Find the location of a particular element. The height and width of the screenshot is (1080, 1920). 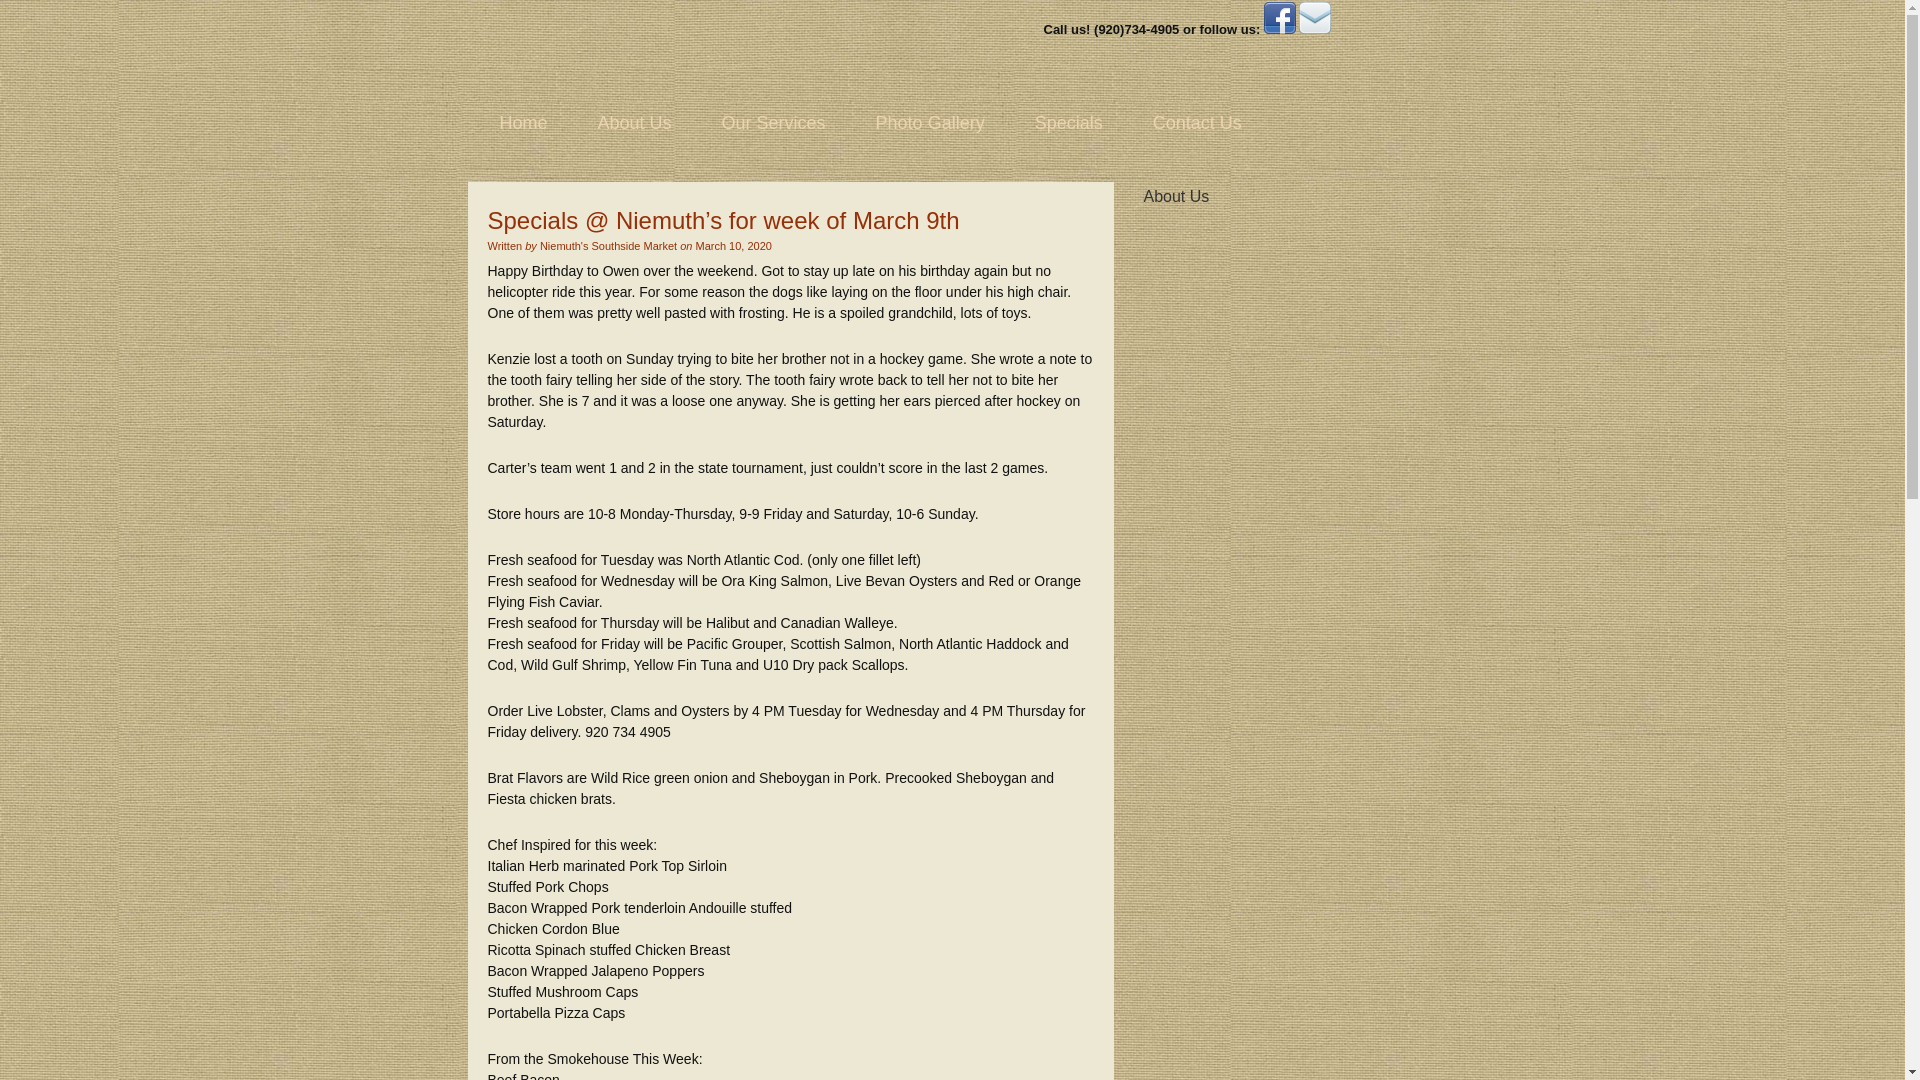

Specials is located at coordinates (1068, 122).